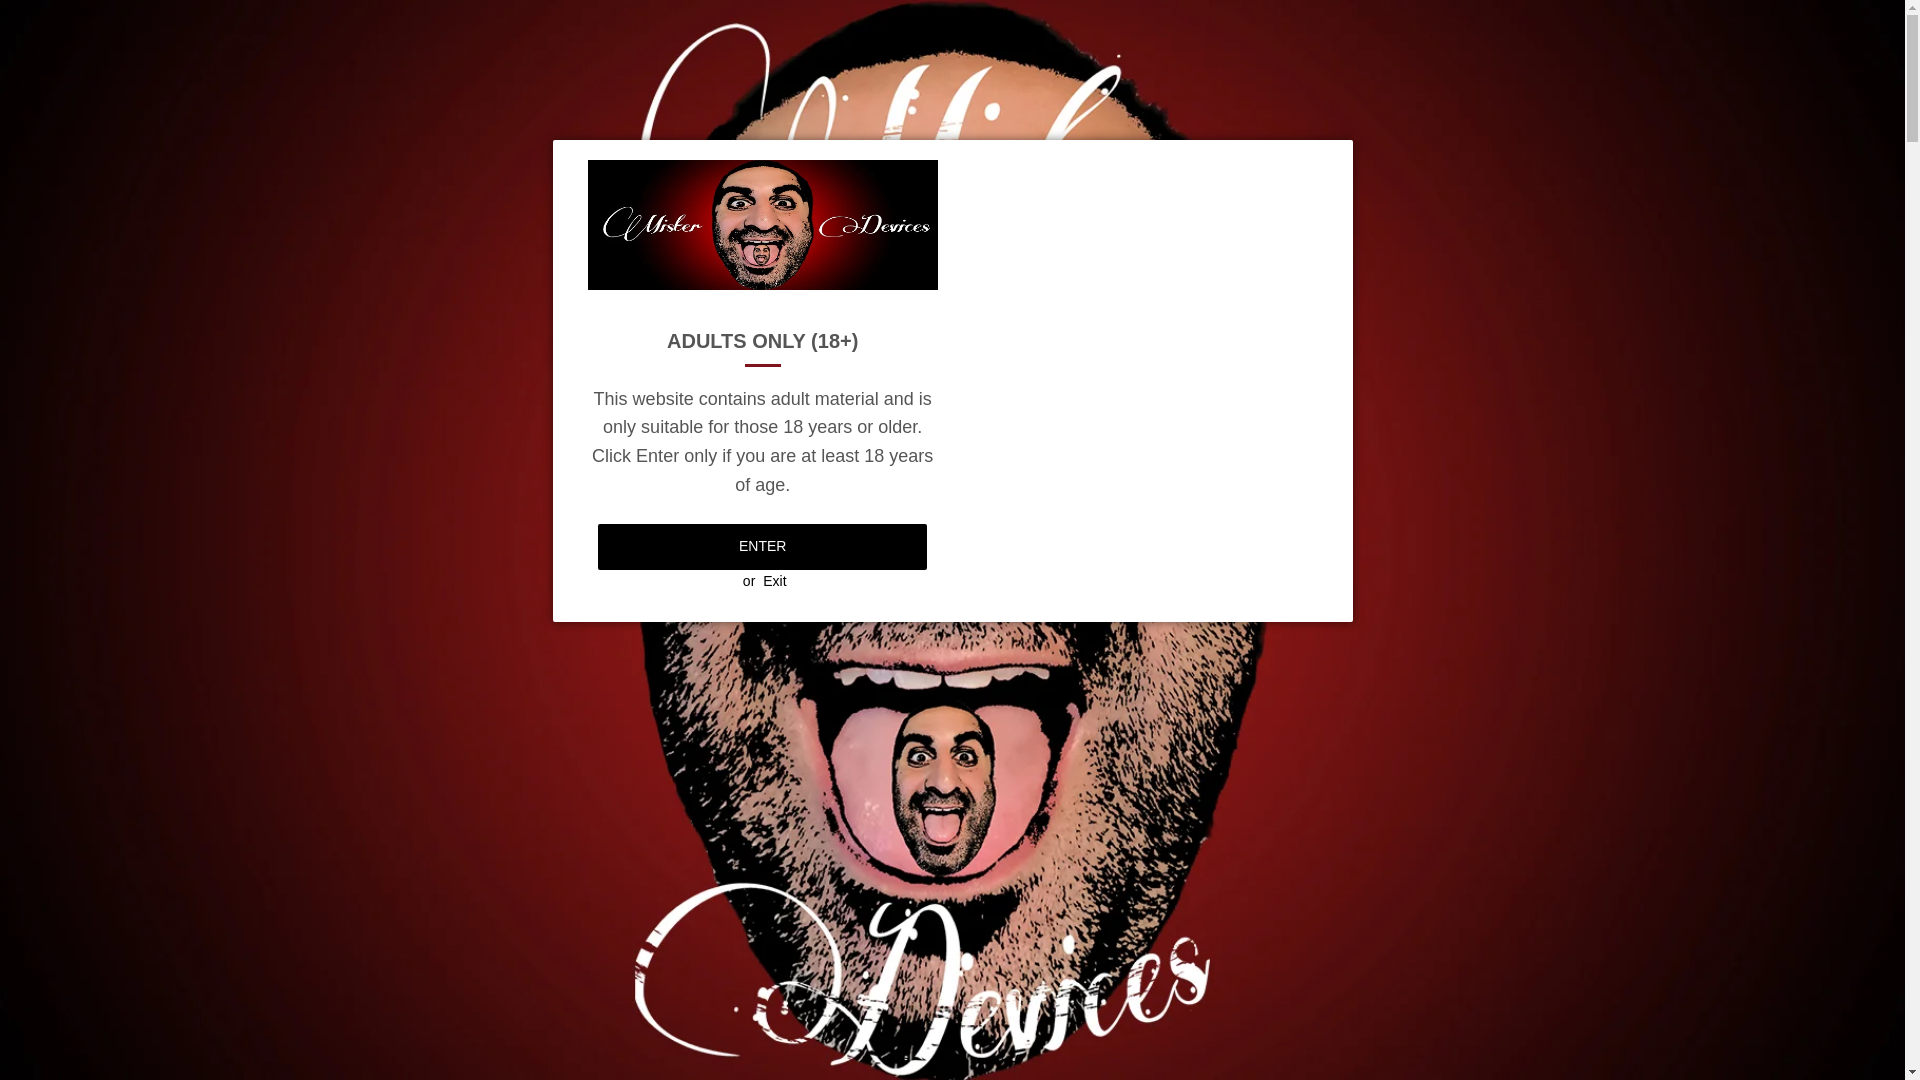  I want to click on DRY HERB, so click(582, 282).